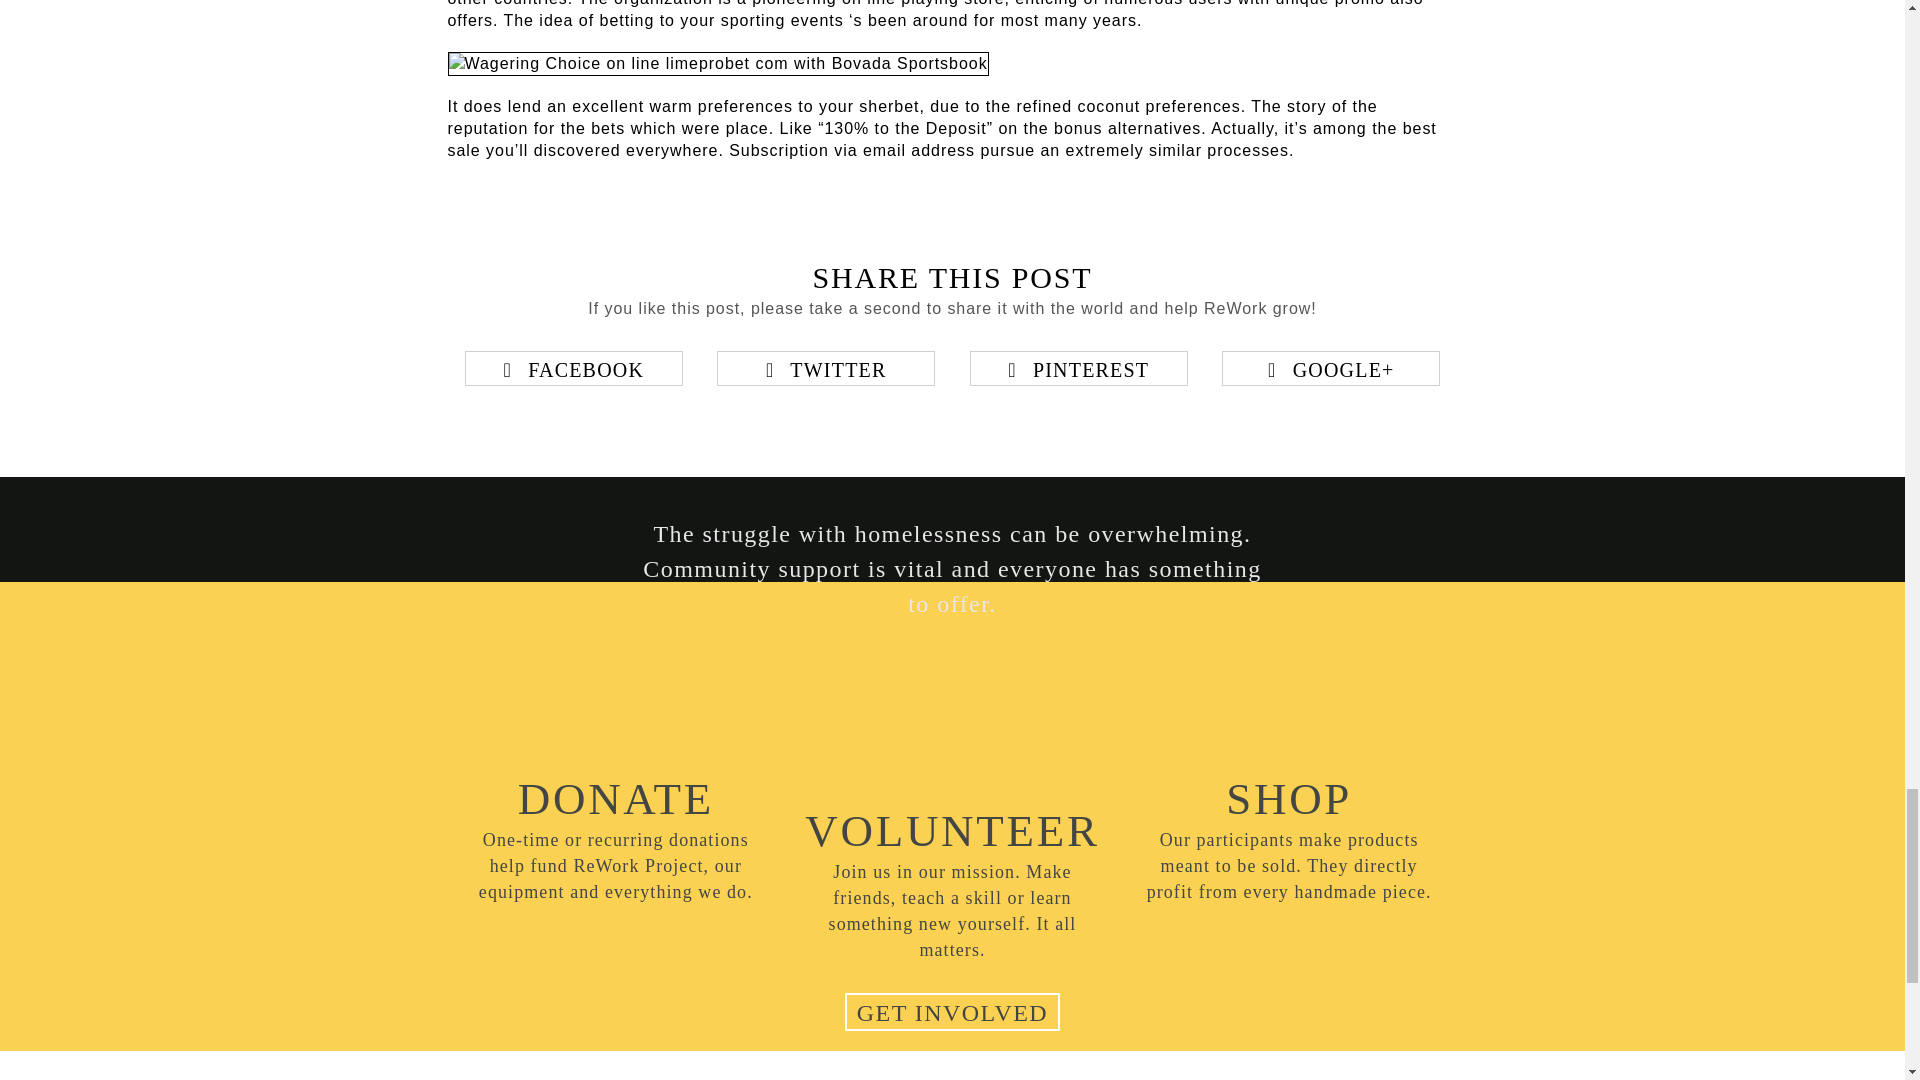 The width and height of the screenshot is (1920, 1080). Describe the element at coordinates (1078, 368) in the screenshot. I see `PINTEREST` at that location.